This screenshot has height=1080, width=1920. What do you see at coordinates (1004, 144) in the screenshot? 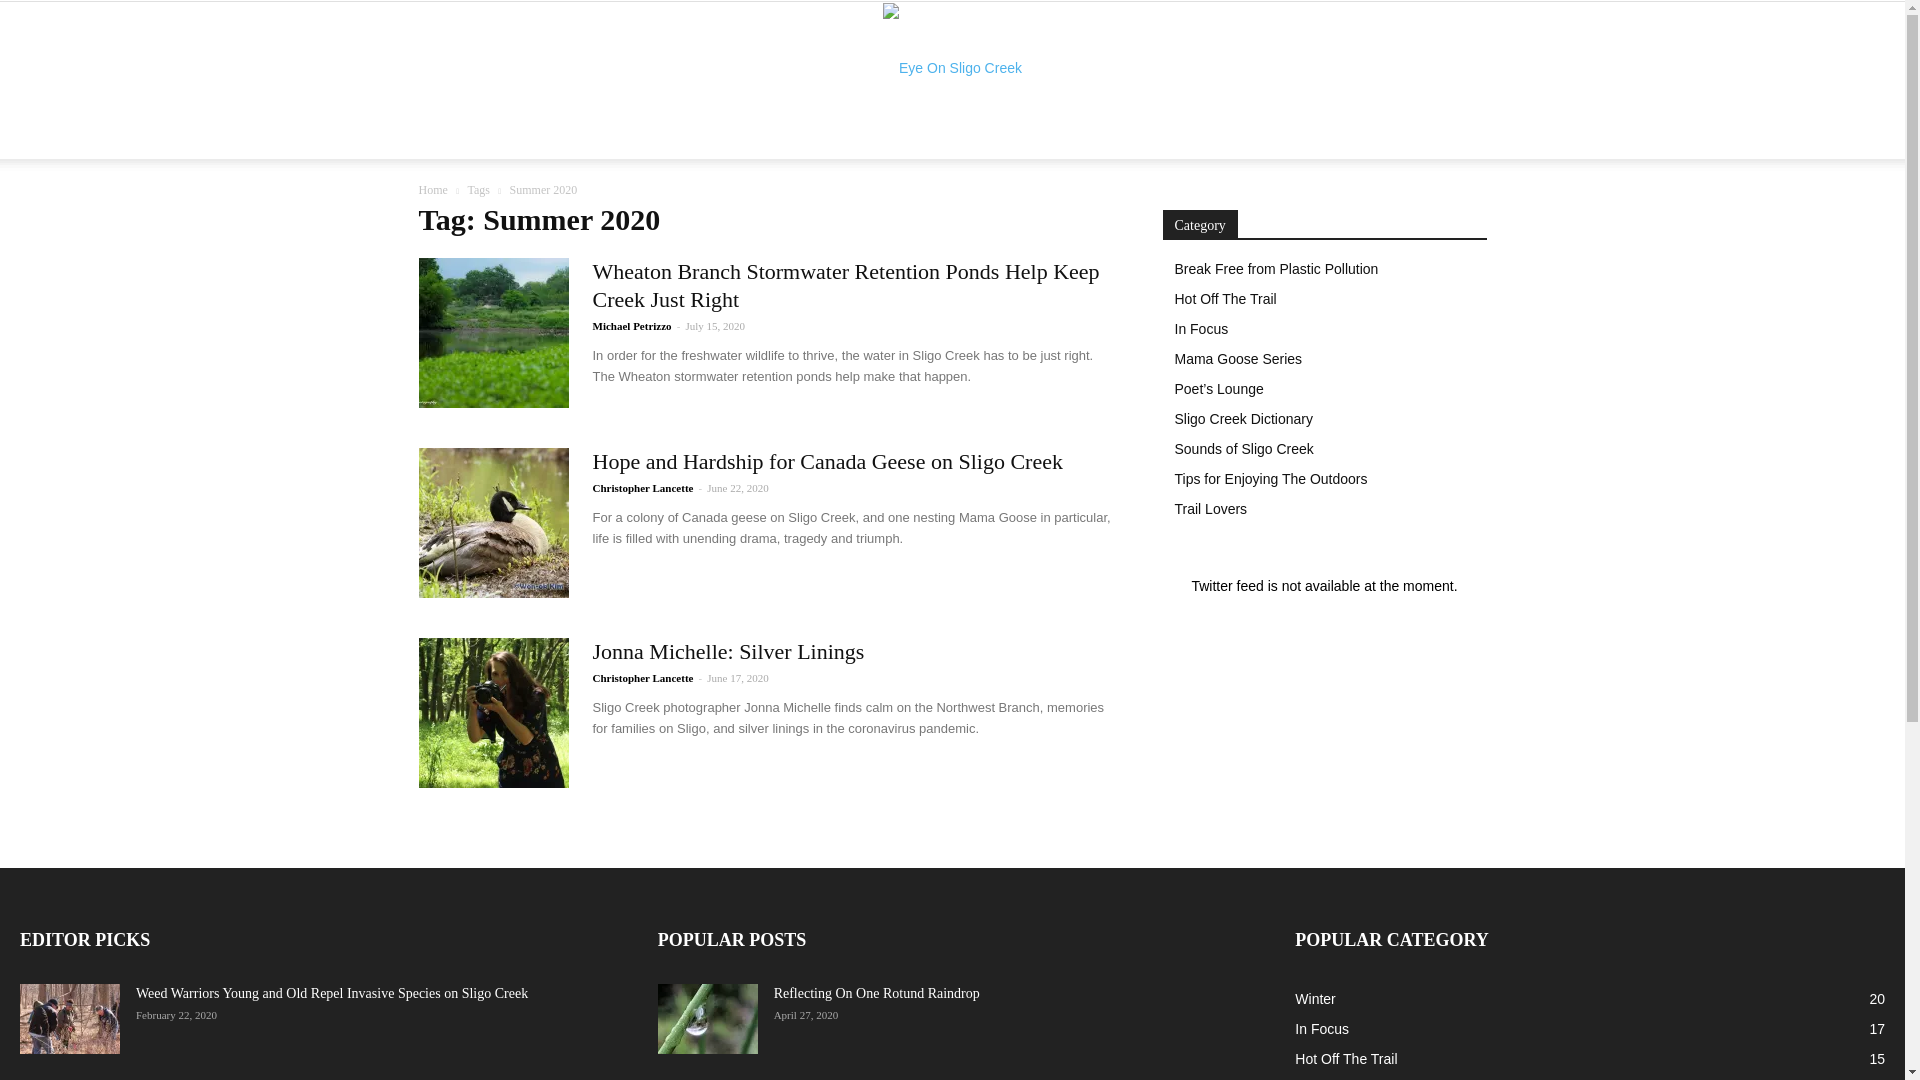
I see `VIDEO GALLERY` at bounding box center [1004, 144].